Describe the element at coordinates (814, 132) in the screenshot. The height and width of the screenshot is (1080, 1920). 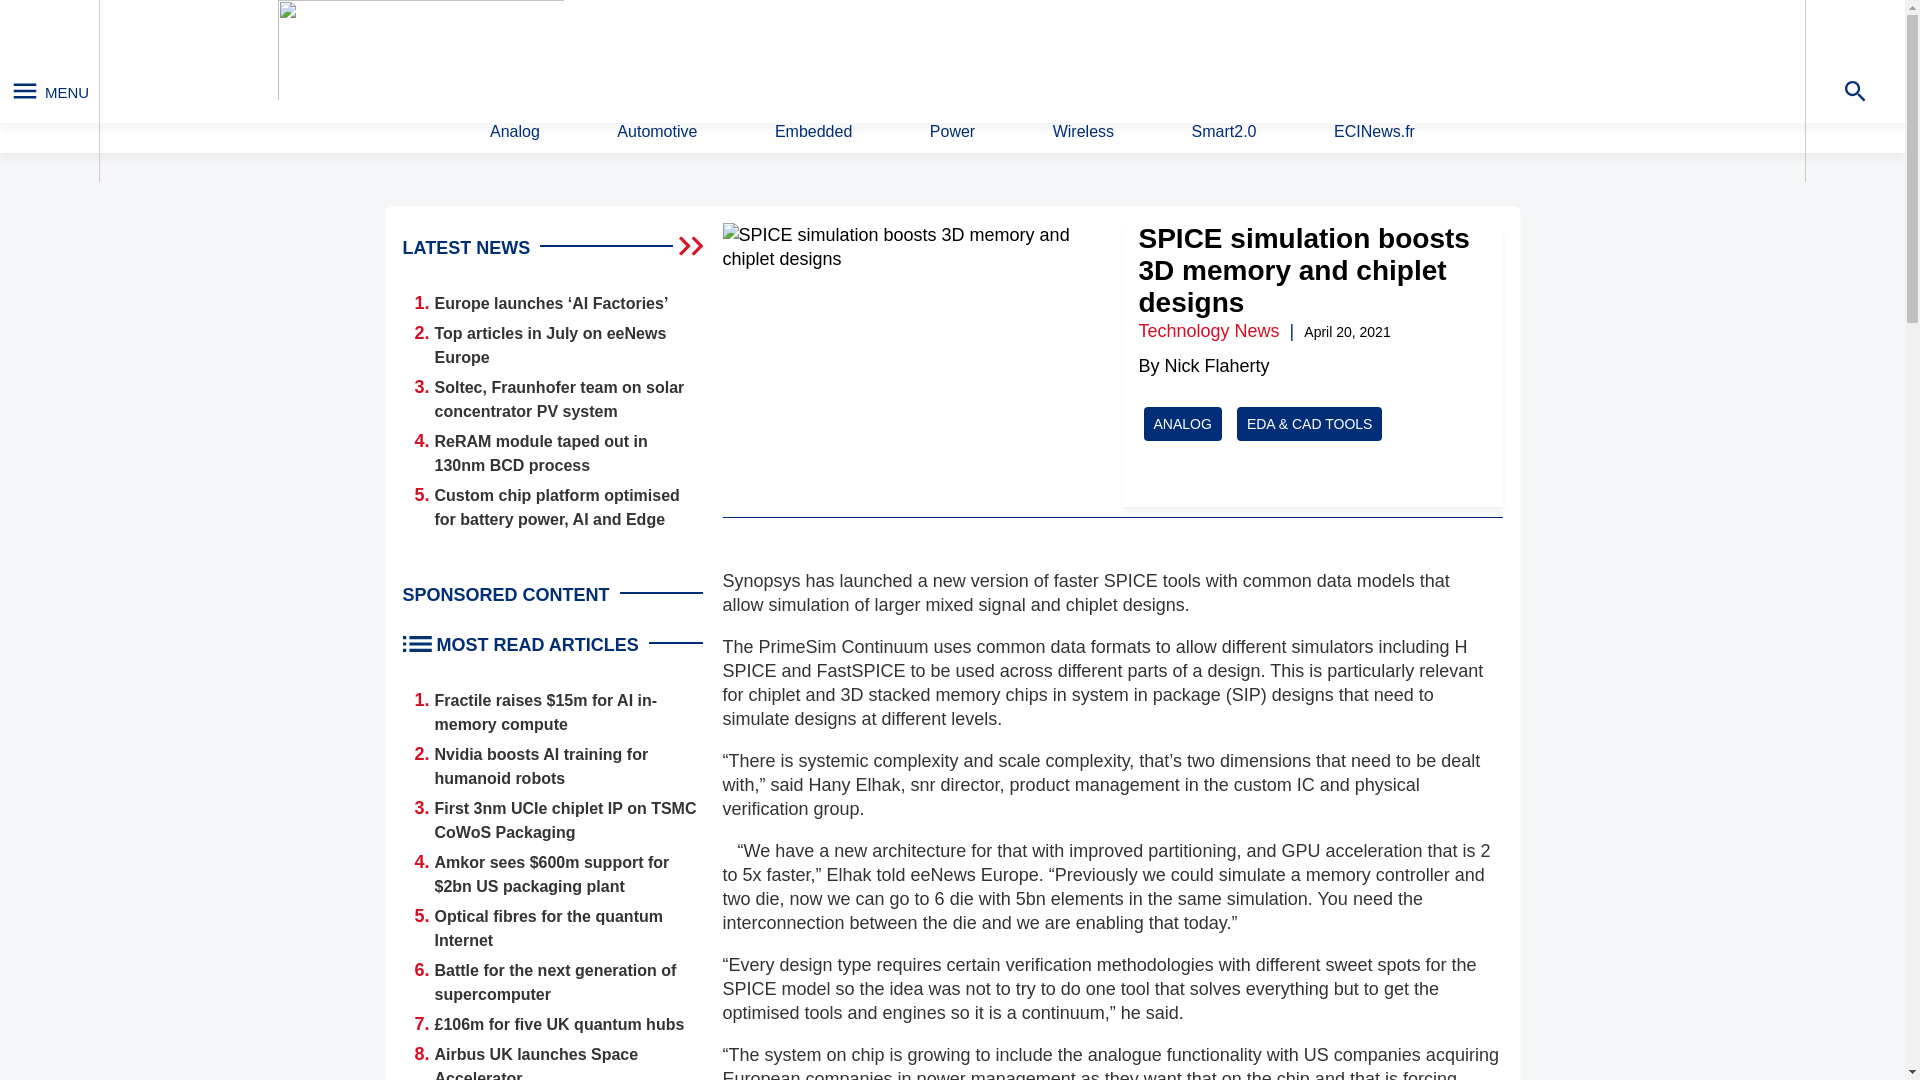
I see `Embedded` at that location.